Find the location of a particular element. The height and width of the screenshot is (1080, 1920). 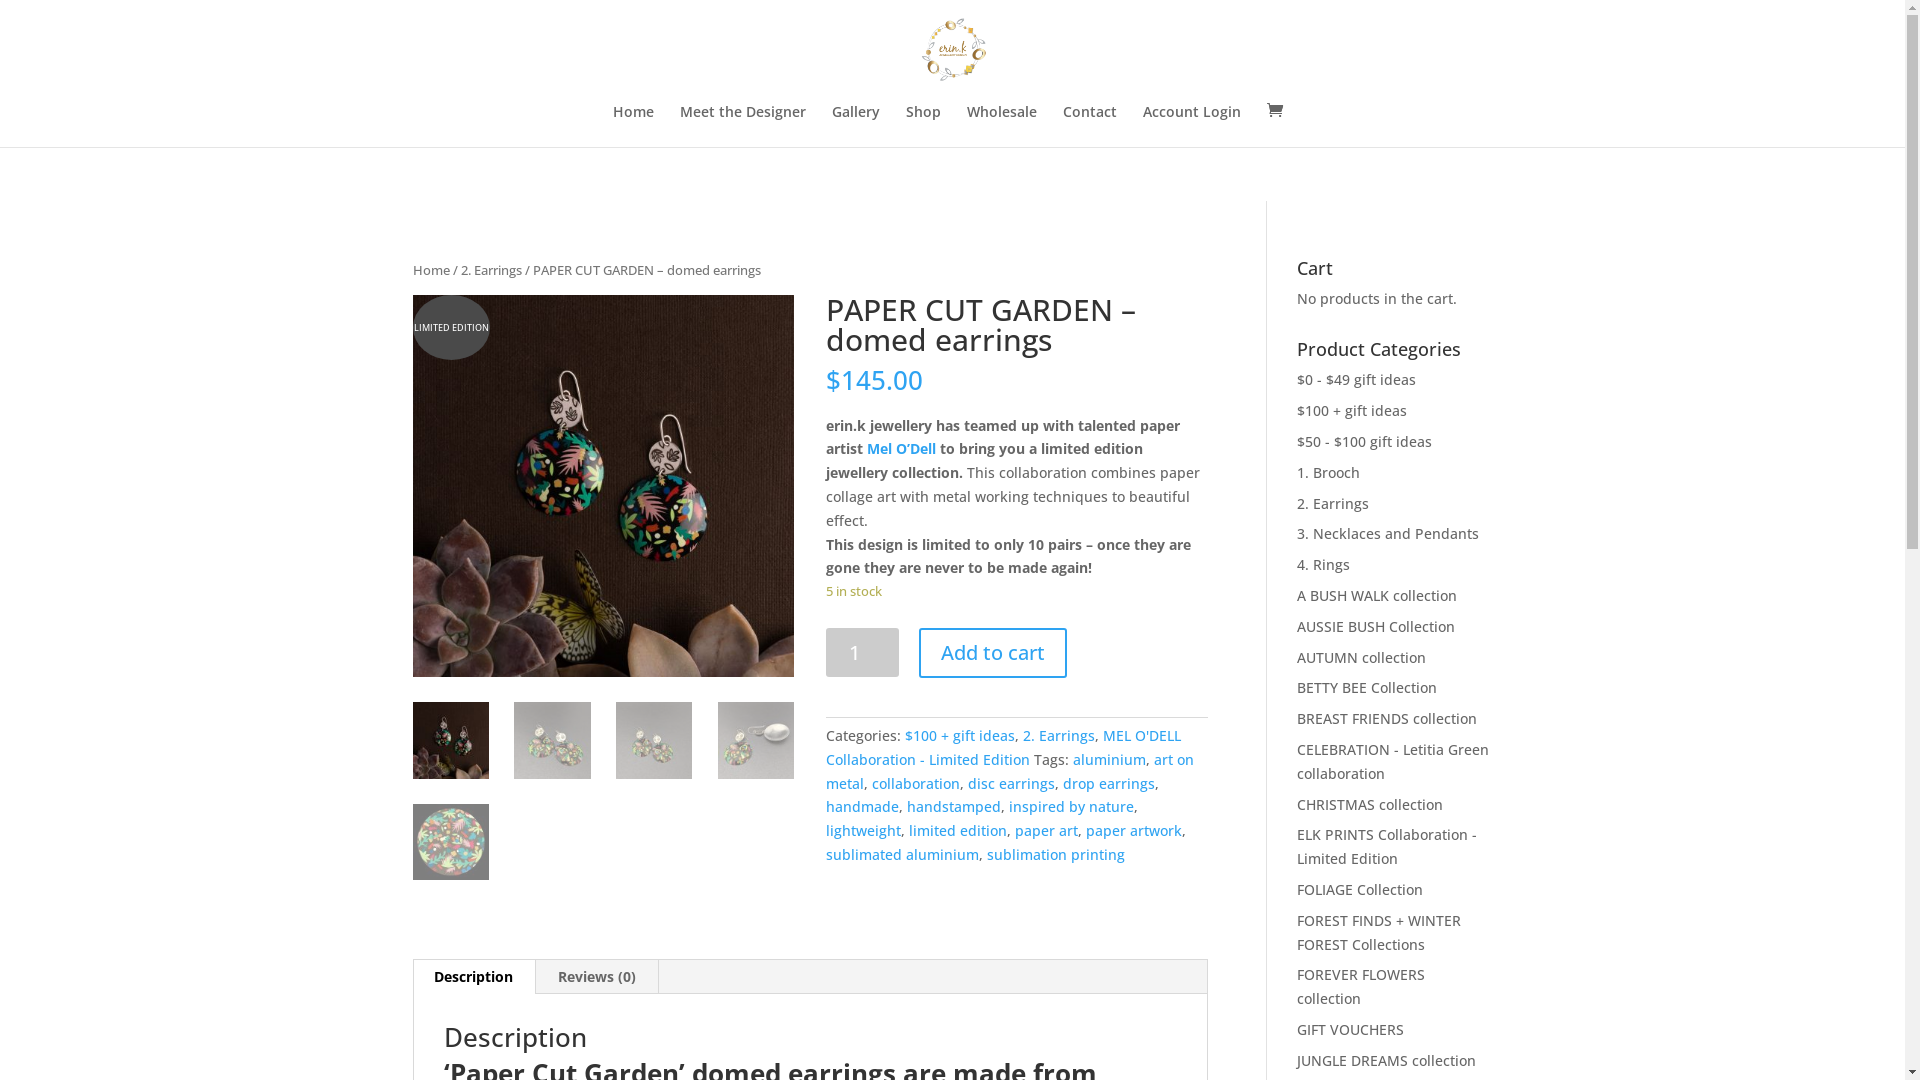

FOLIAGE Collection is located at coordinates (1360, 890).